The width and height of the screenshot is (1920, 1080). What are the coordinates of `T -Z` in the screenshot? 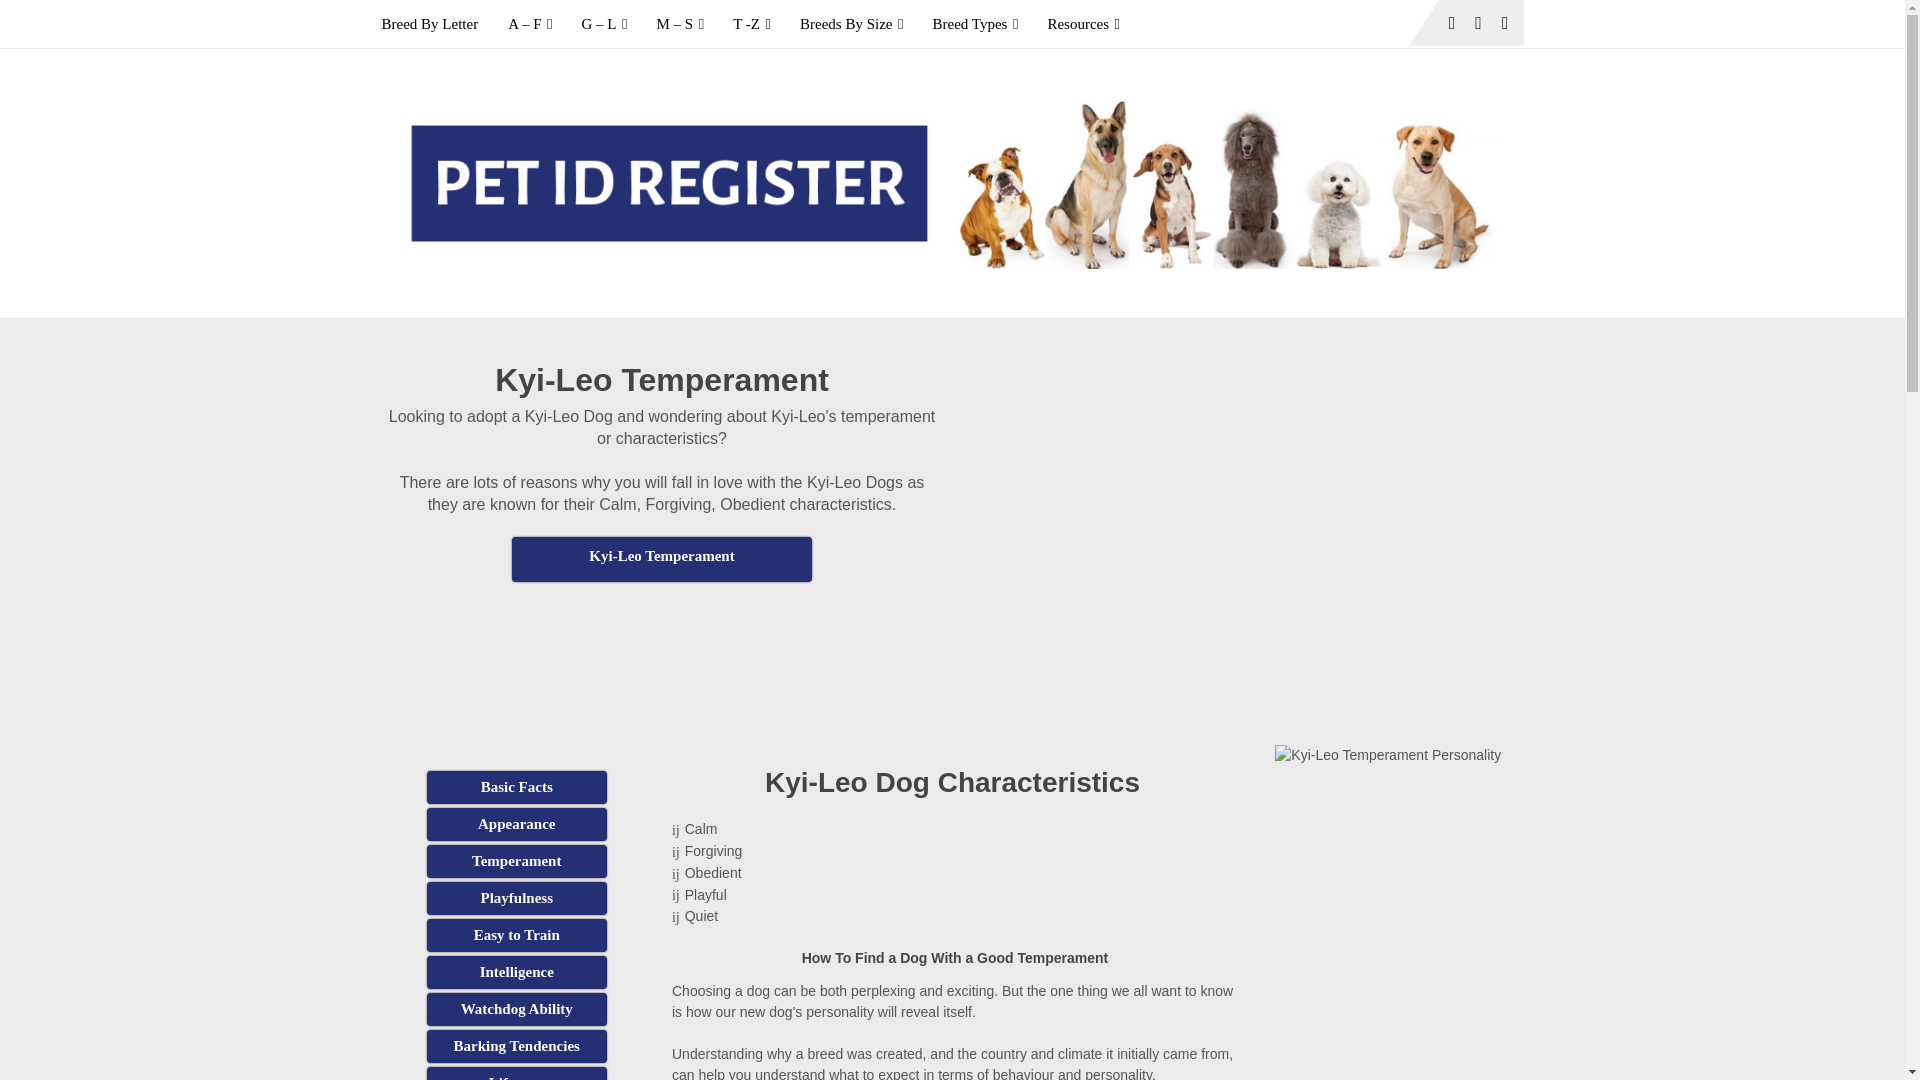 It's located at (752, 24).